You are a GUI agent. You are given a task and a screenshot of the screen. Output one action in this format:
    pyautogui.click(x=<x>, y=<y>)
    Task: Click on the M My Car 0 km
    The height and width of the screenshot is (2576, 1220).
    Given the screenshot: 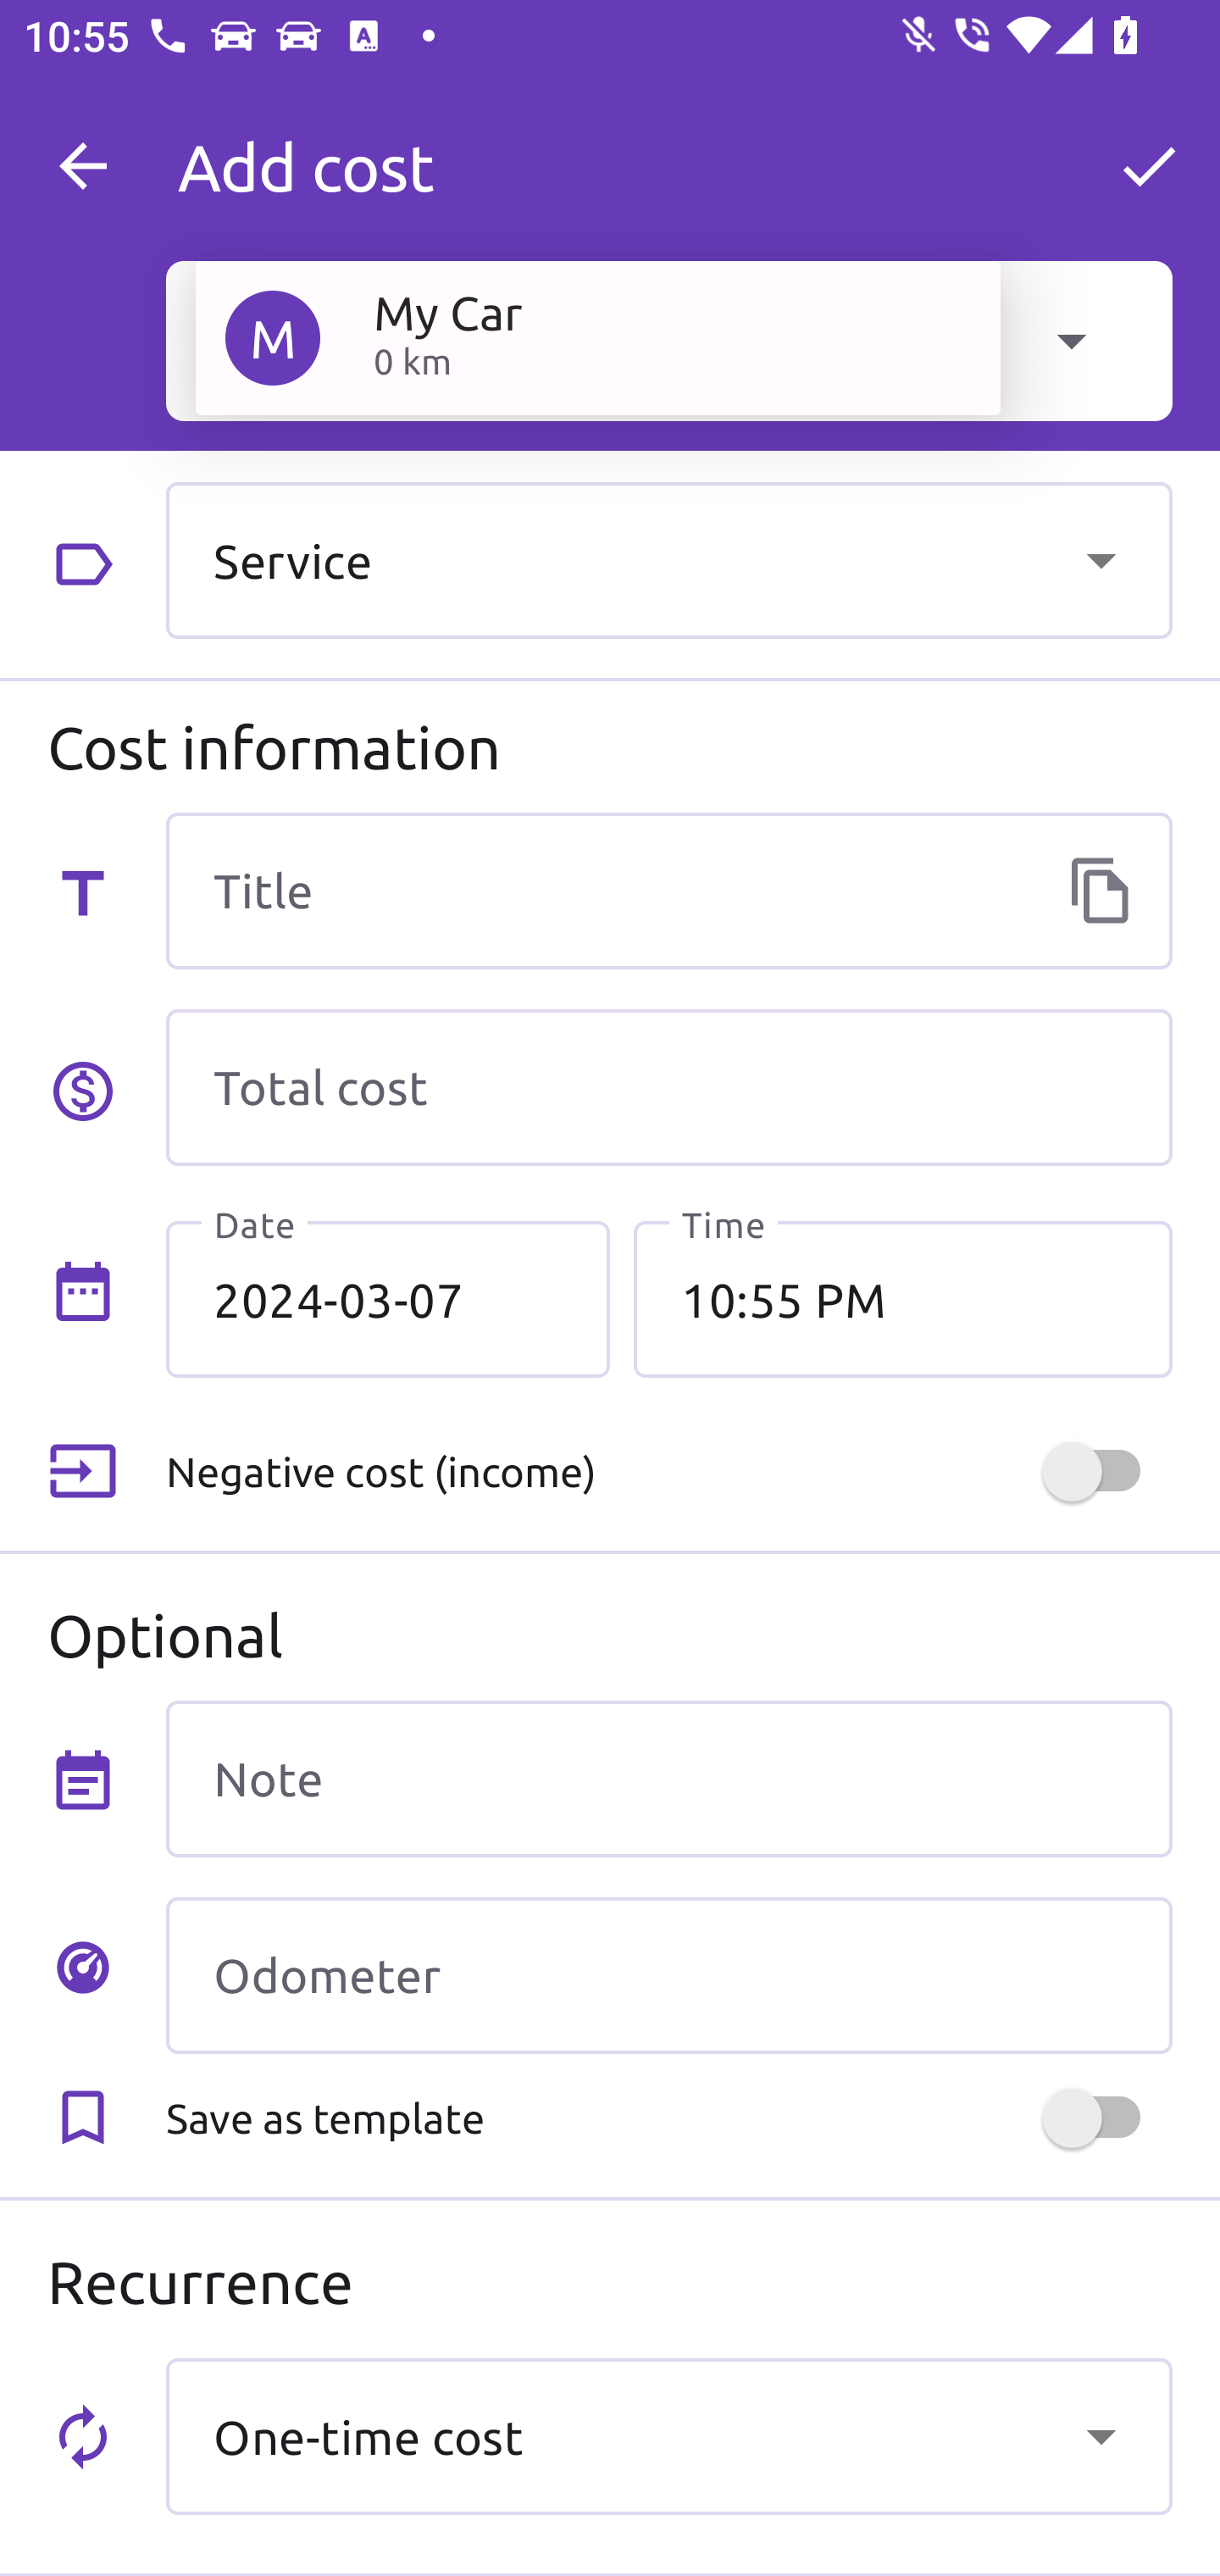 What is the action you would take?
    pyautogui.click(x=597, y=337)
    